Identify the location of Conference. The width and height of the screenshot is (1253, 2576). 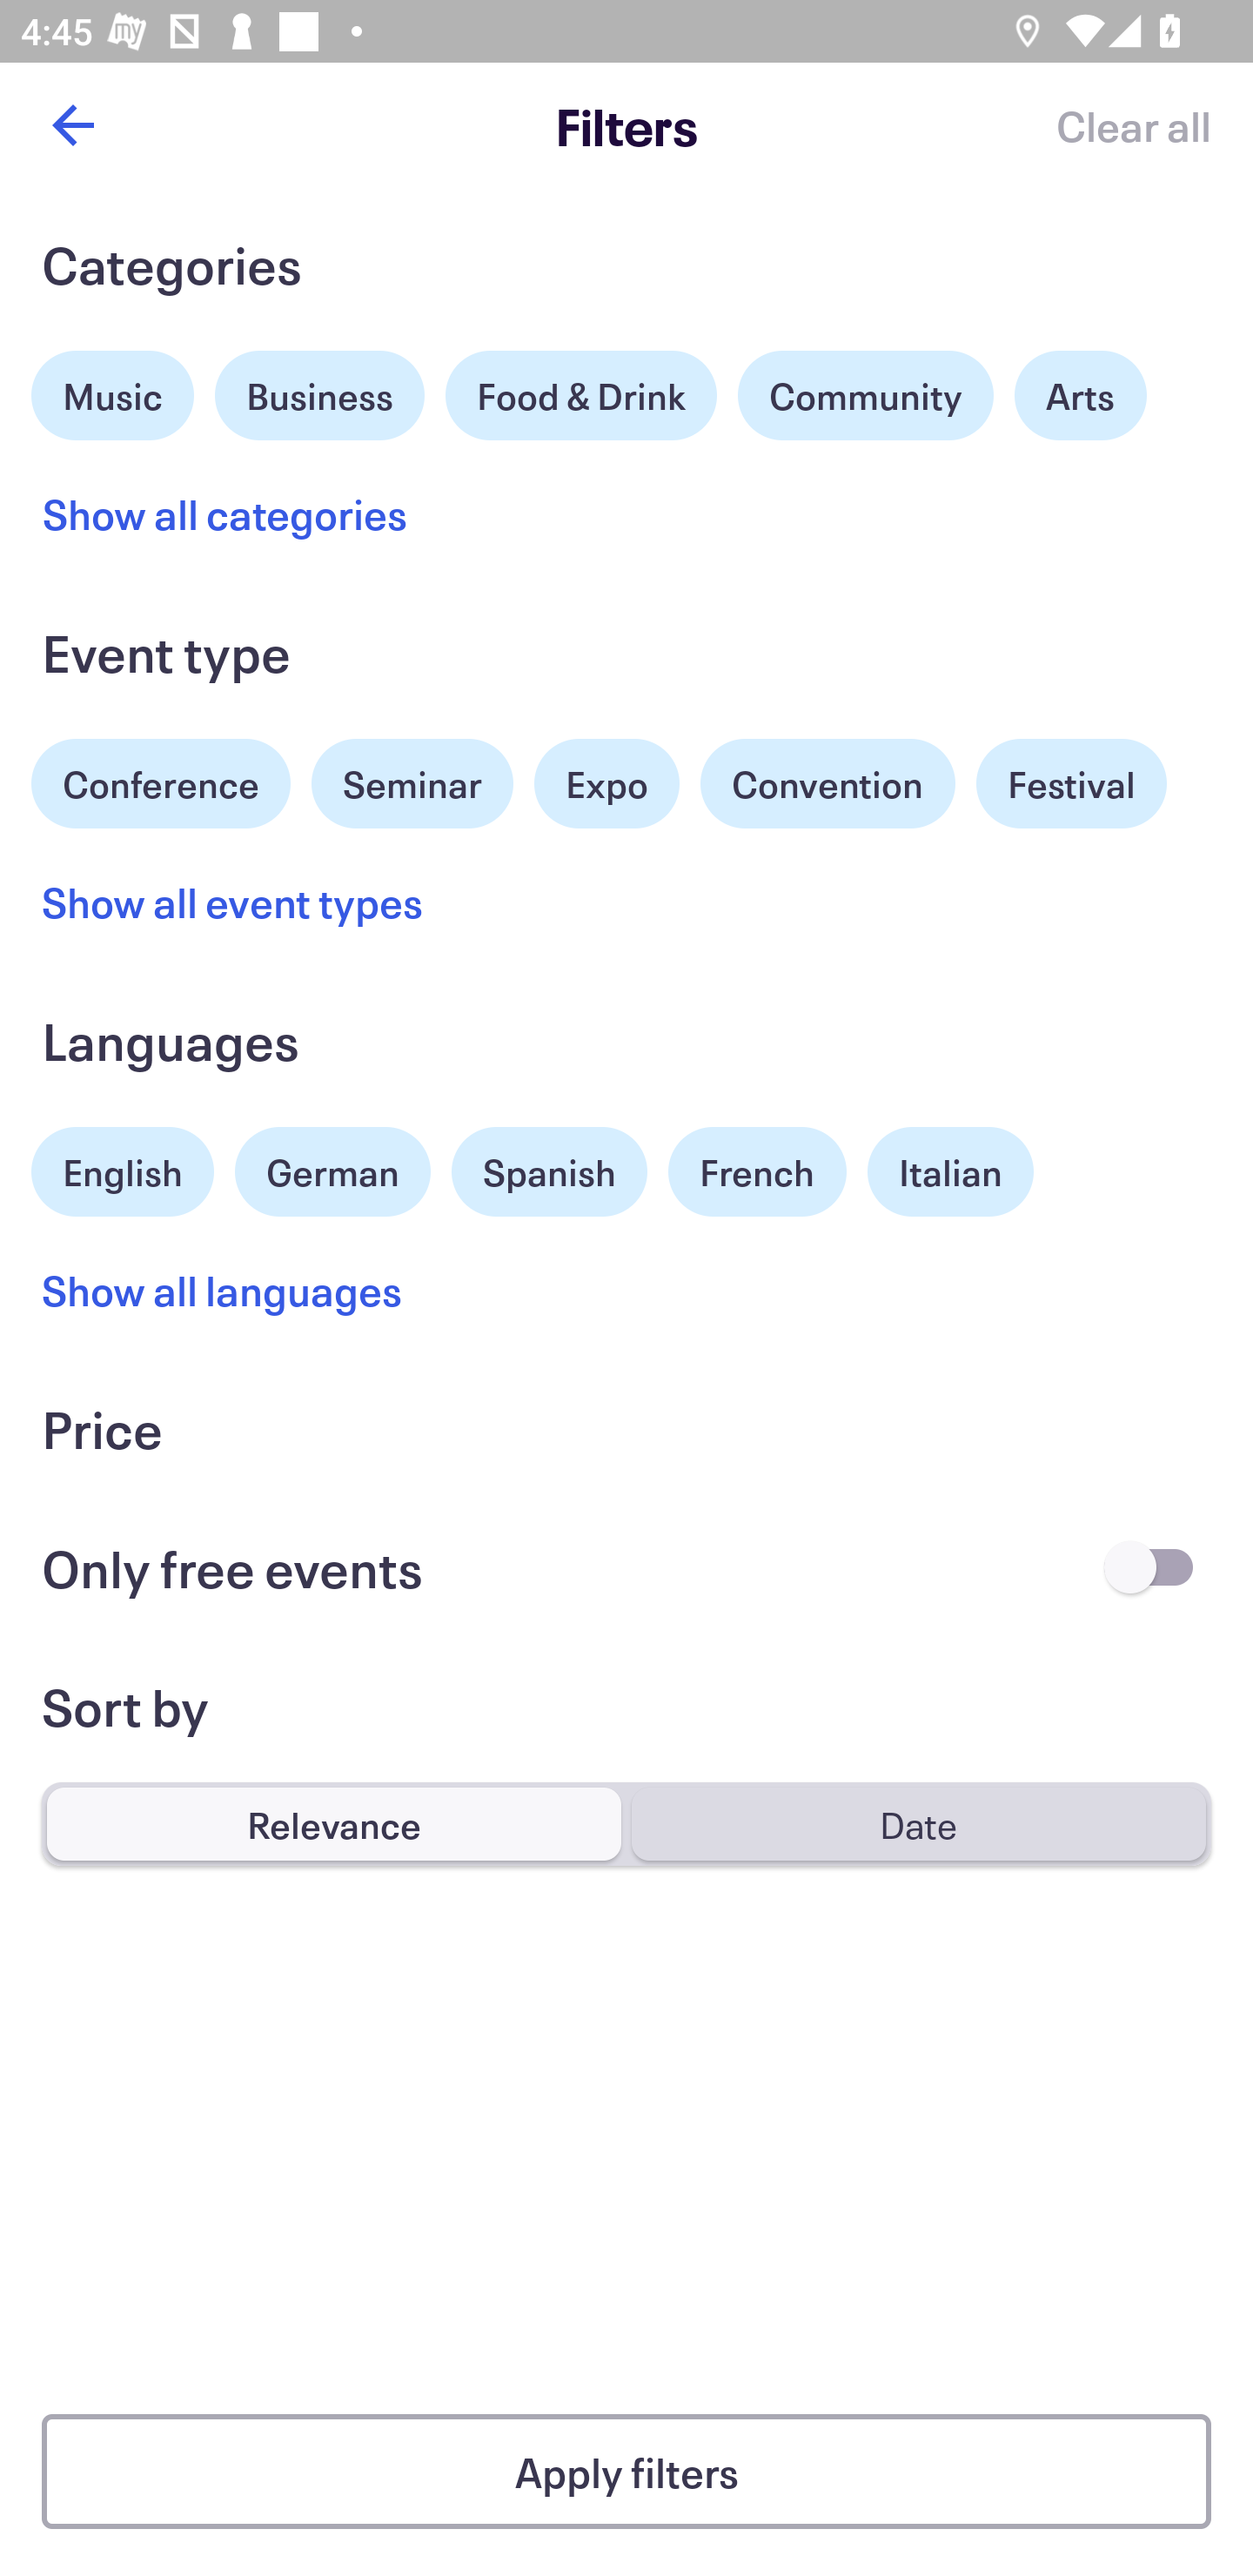
(161, 780).